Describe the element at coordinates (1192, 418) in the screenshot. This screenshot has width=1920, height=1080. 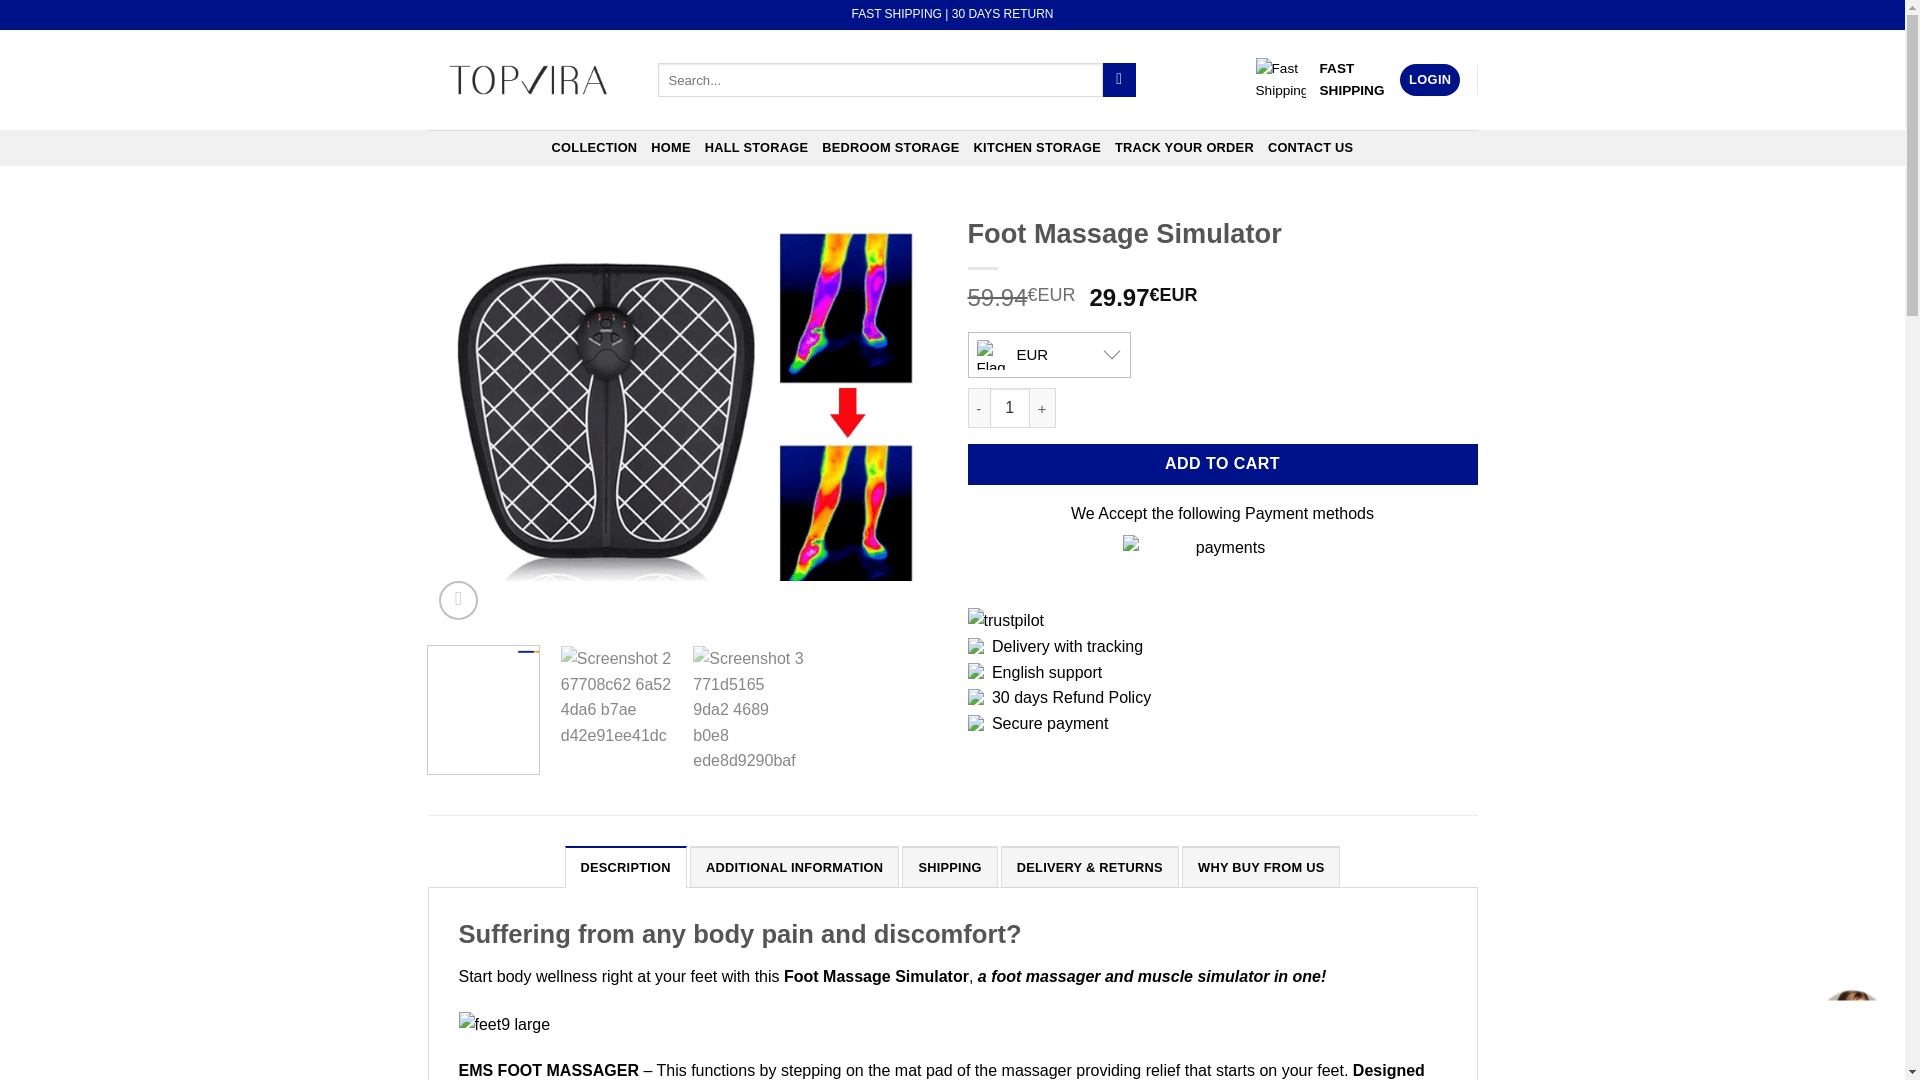
I see `Foot Massage Simulator 2` at that location.